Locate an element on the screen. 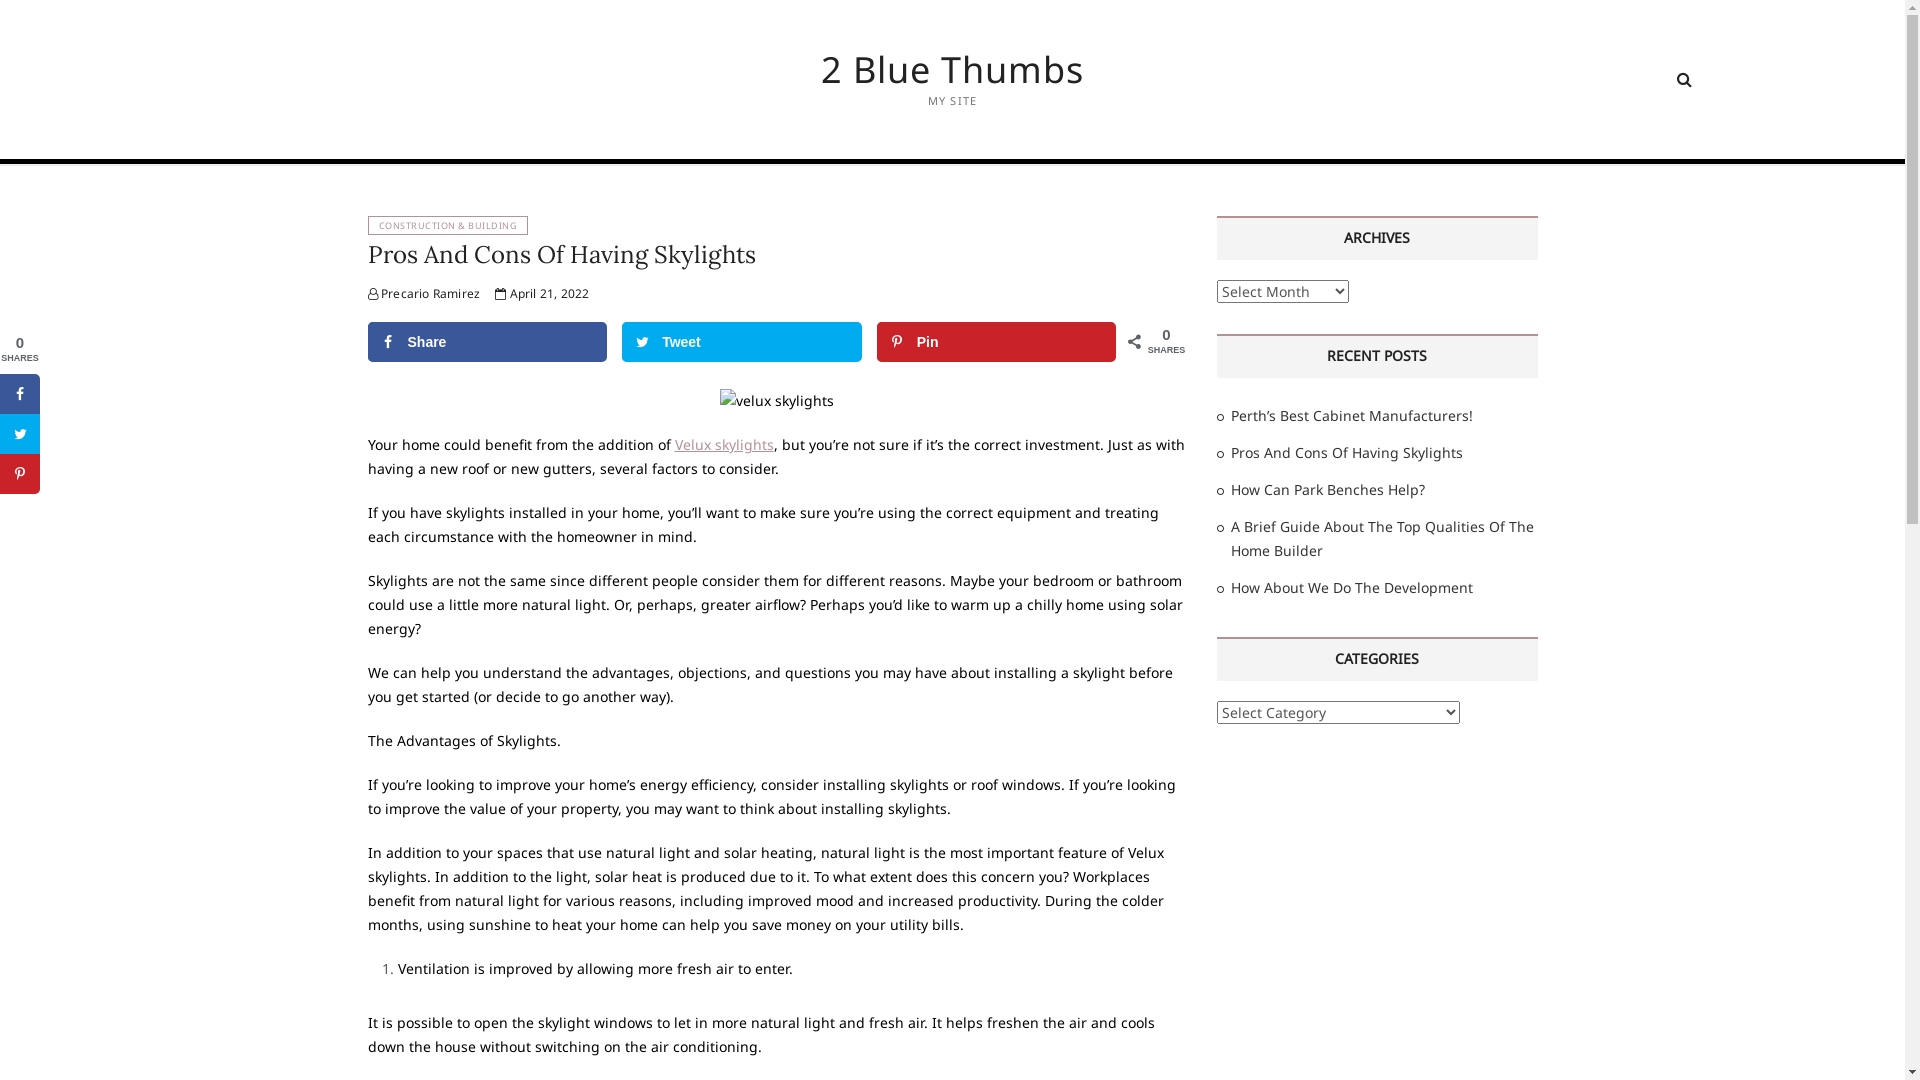  Velux skylights is located at coordinates (724, 444).